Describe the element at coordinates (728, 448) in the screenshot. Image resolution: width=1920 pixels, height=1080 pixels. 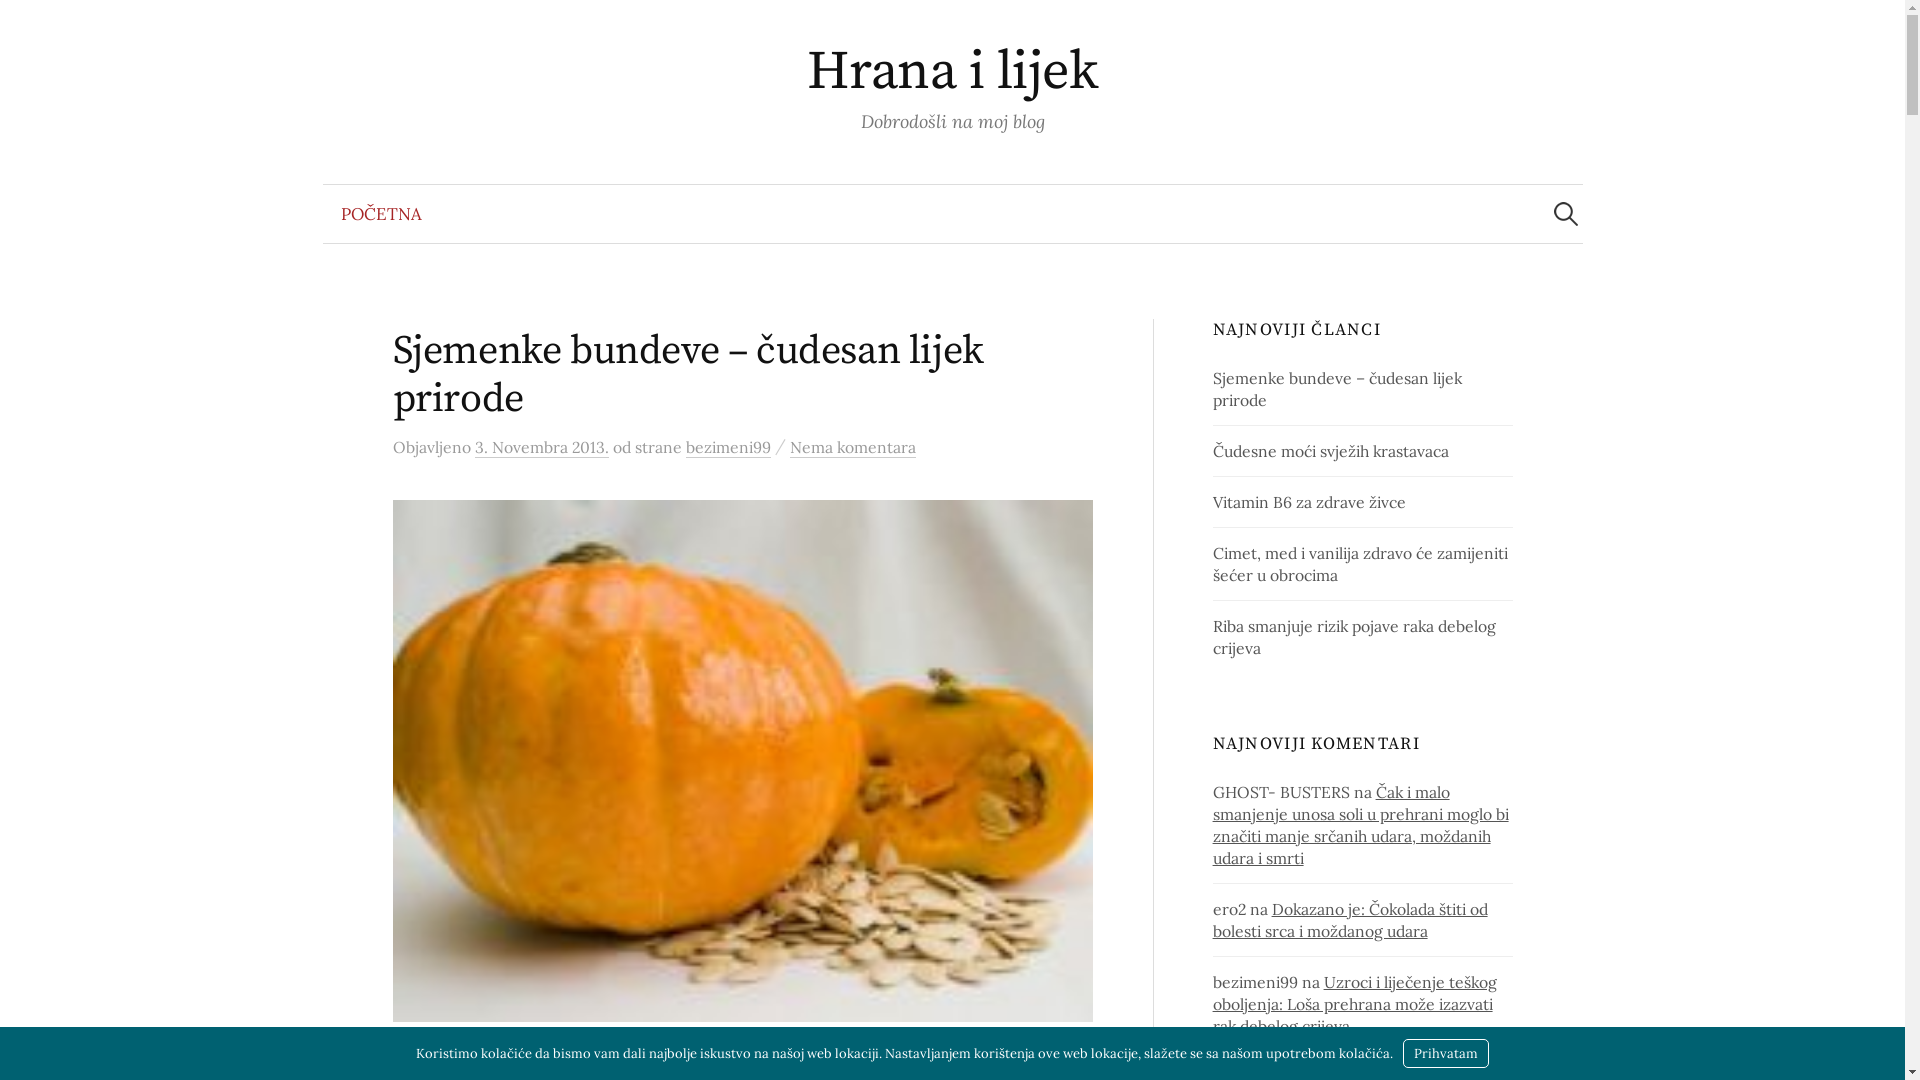
I see `bezimeni99` at that location.